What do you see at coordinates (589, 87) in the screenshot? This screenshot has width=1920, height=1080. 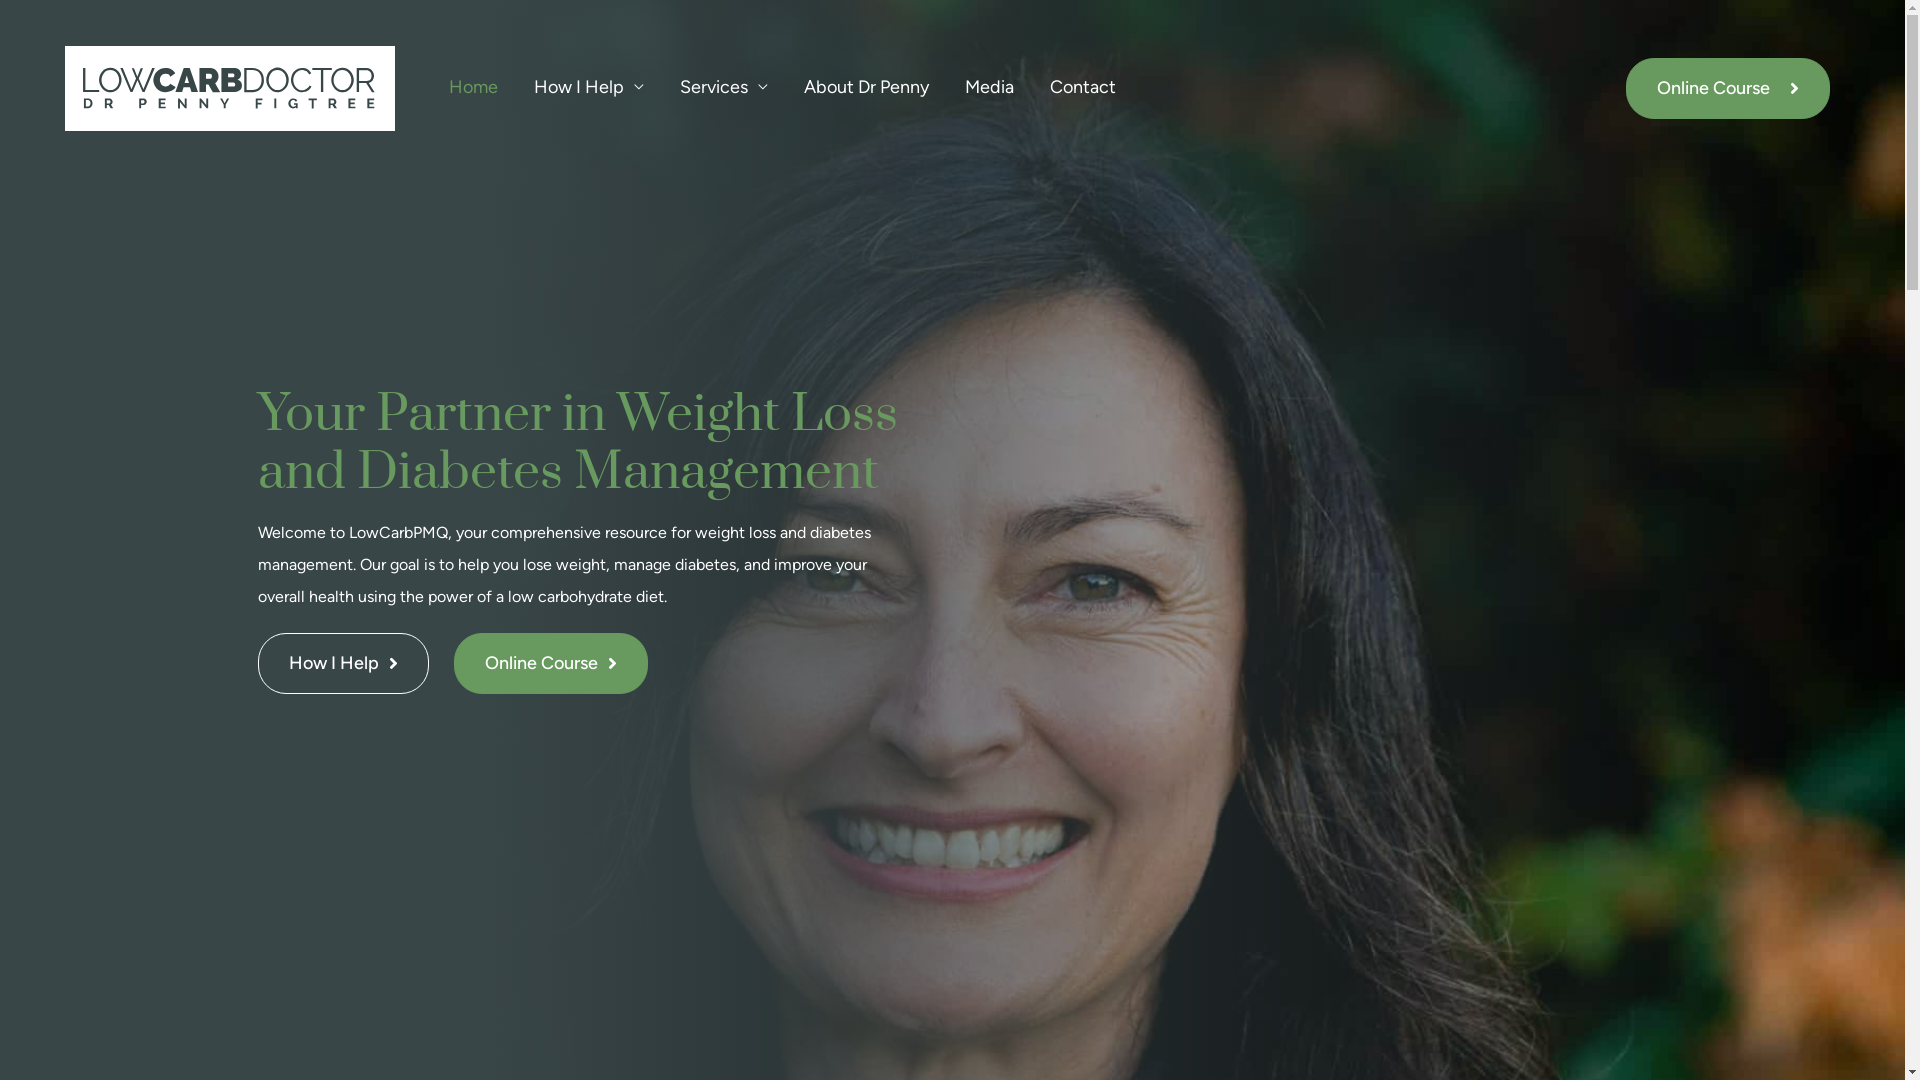 I see `How I Help` at bounding box center [589, 87].